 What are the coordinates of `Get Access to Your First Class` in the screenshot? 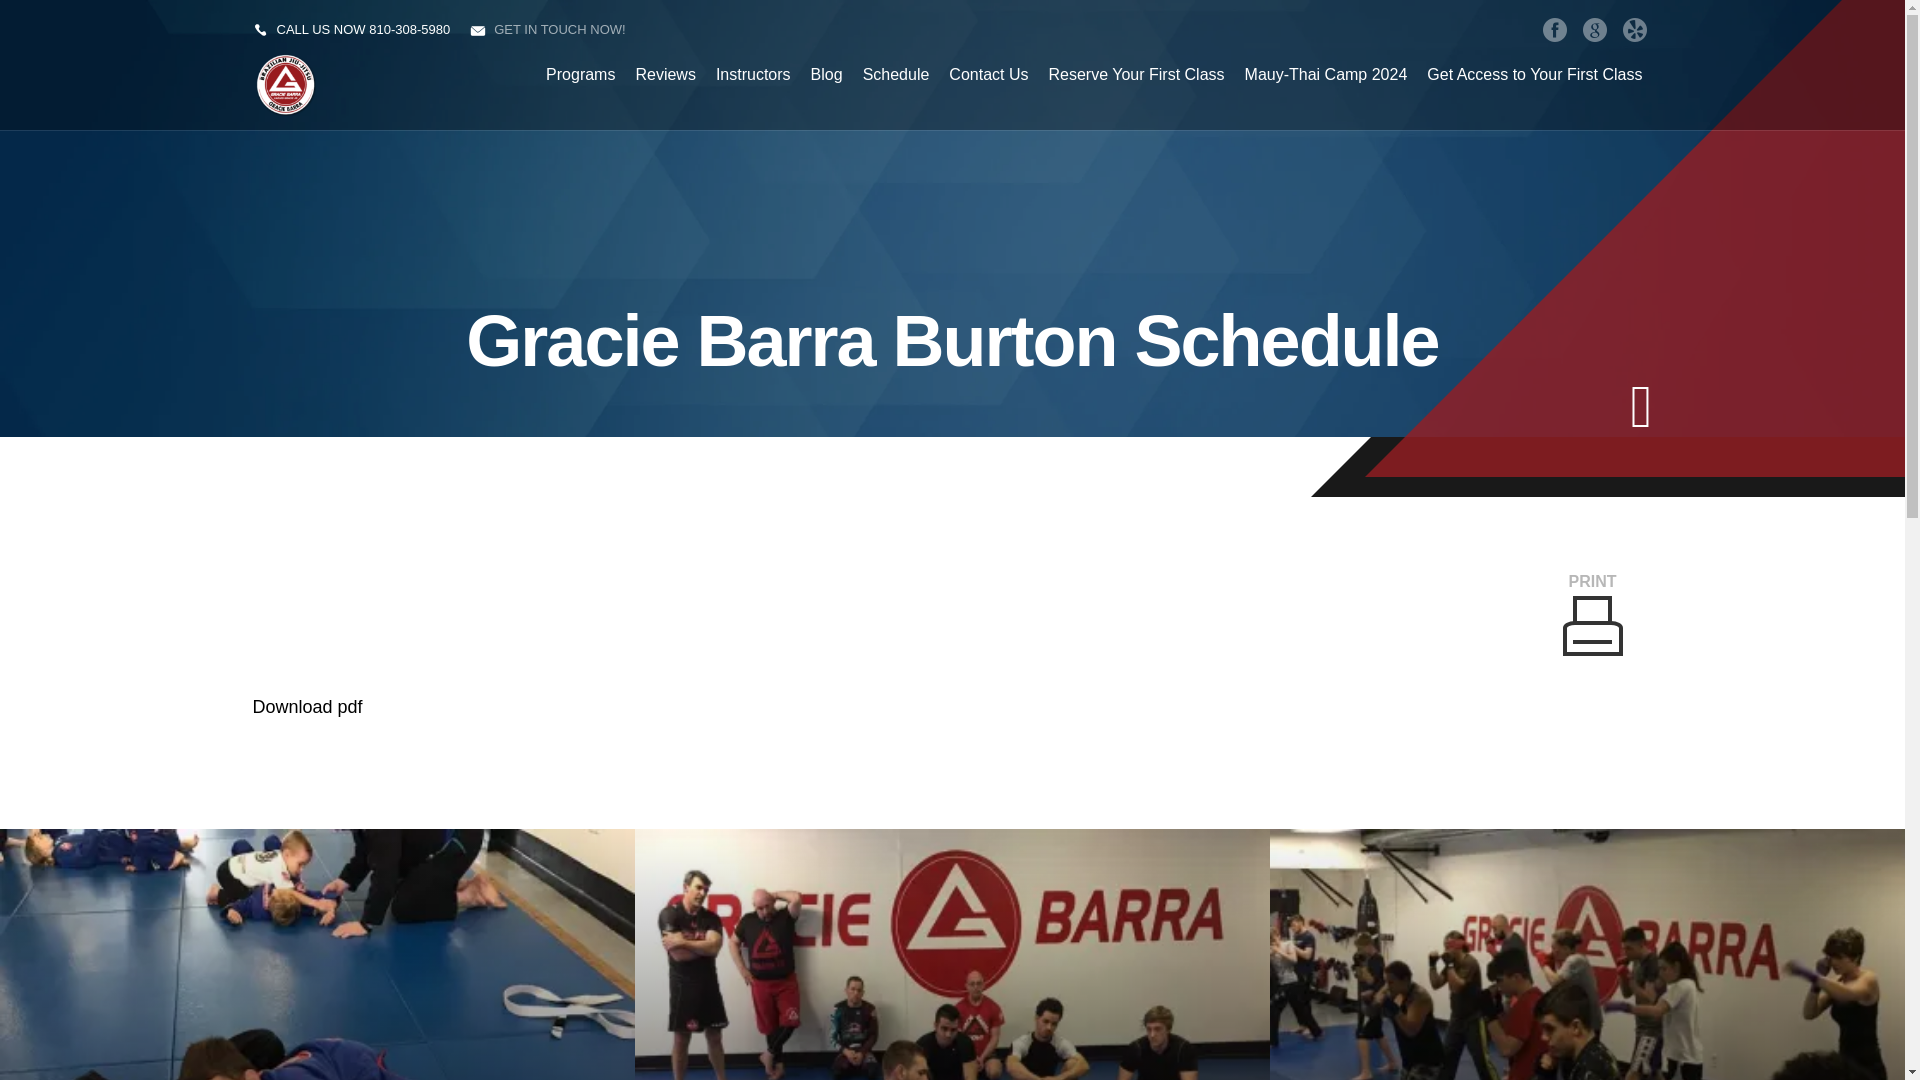 It's located at (1534, 74).